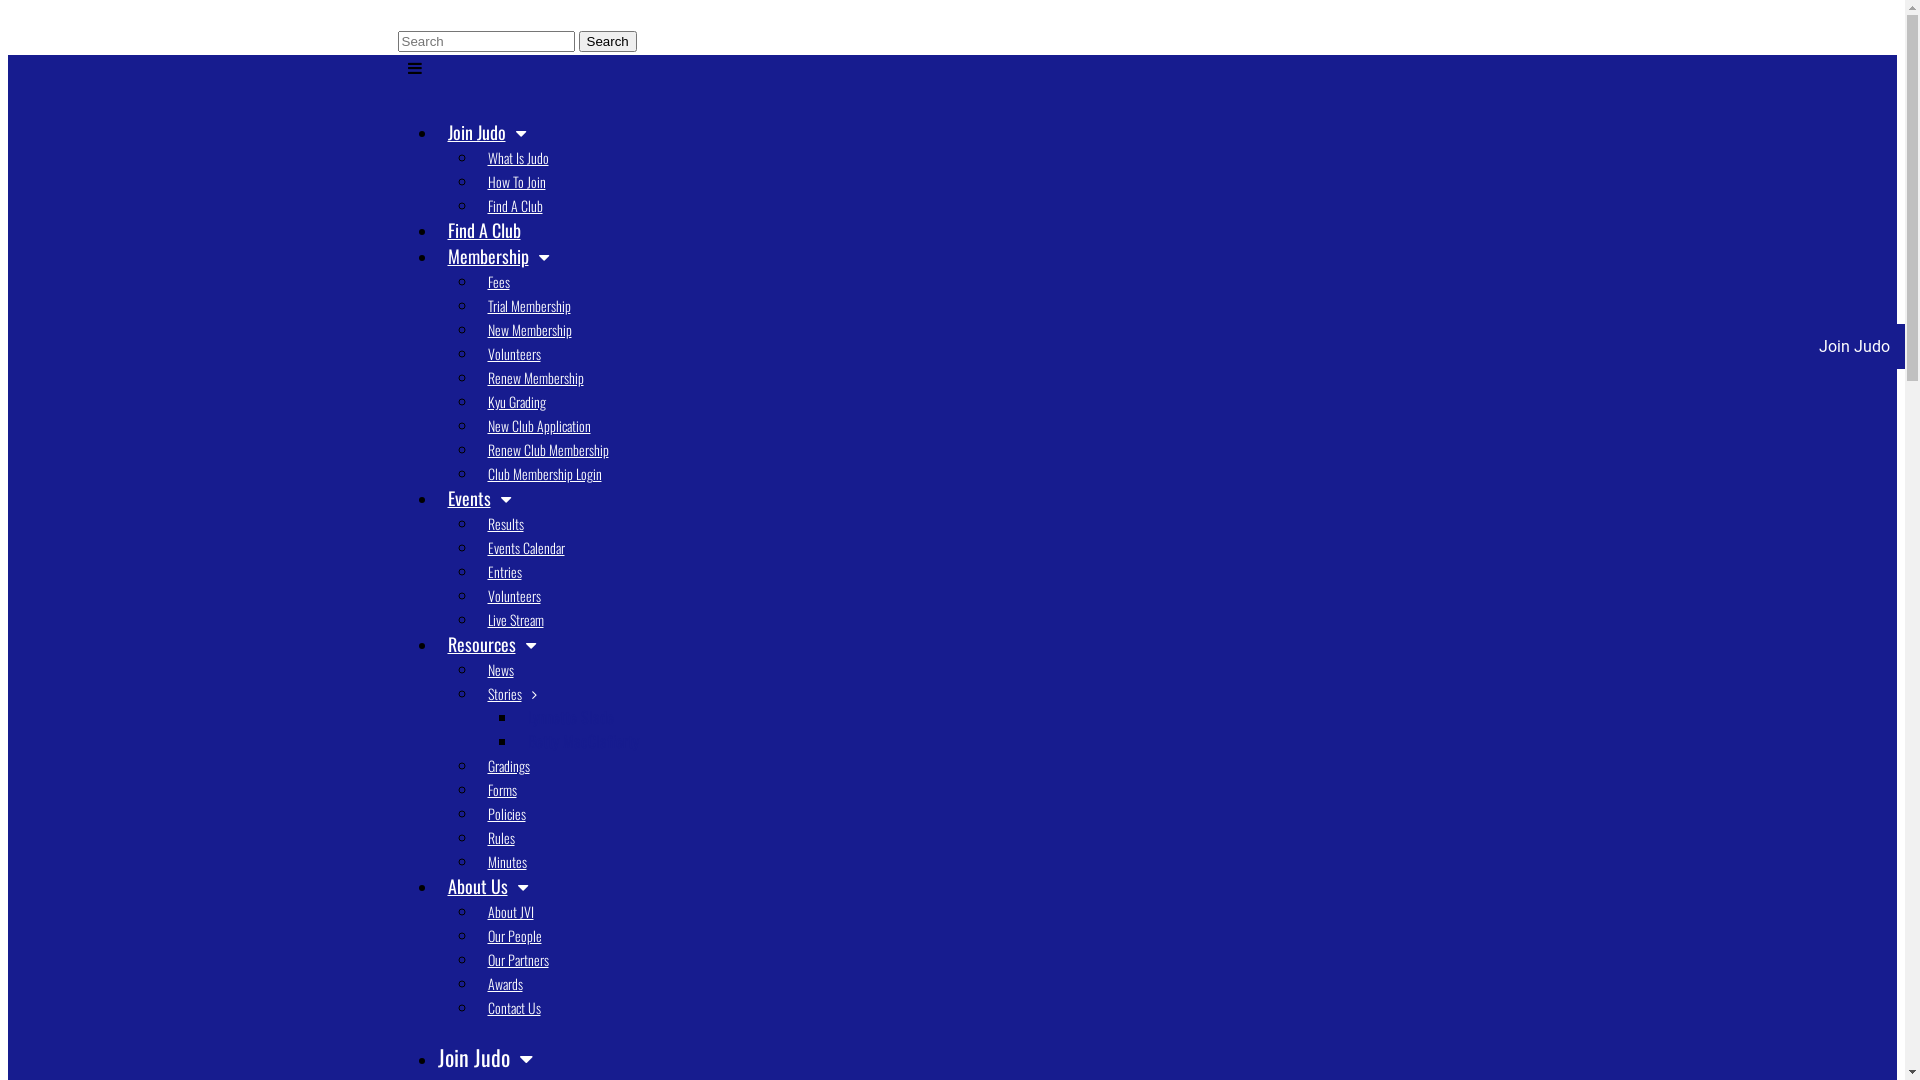 The width and height of the screenshot is (1920, 1080). I want to click on Minutes, so click(502, 862).